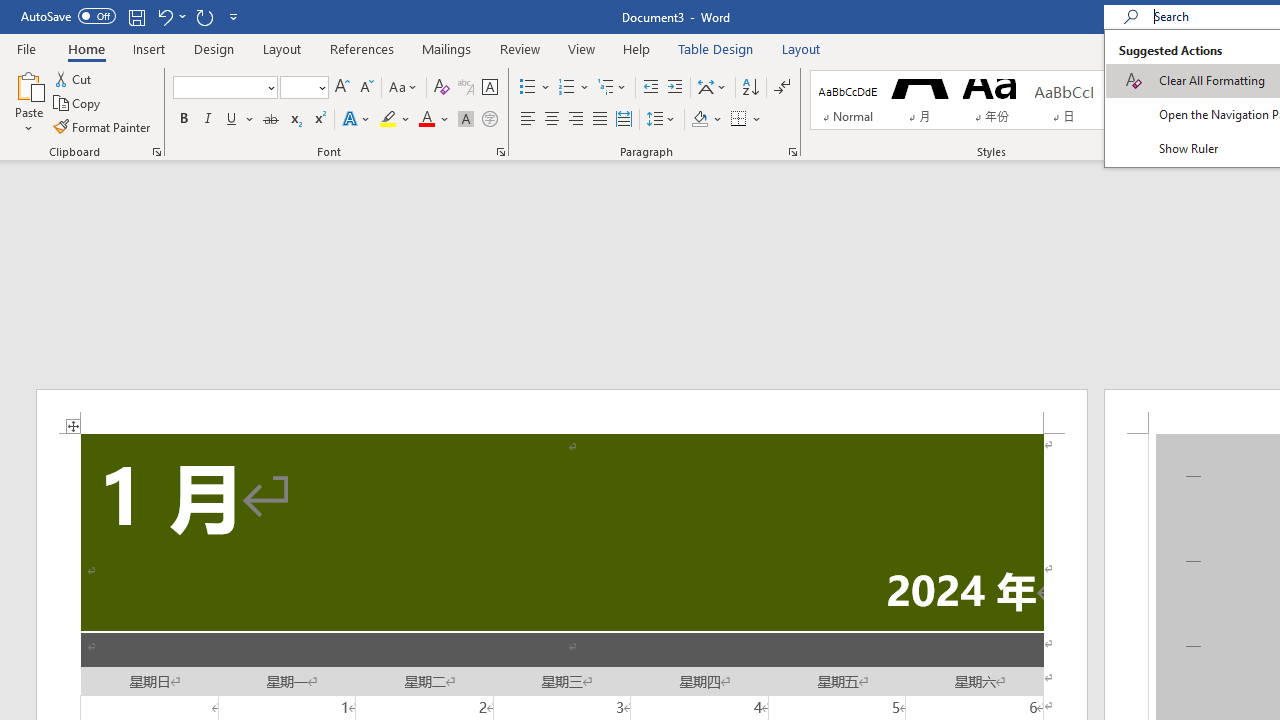 The image size is (1280, 720). What do you see at coordinates (650, 88) in the screenshot?
I see `Decrease Indent` at bounding box center [650, 88].